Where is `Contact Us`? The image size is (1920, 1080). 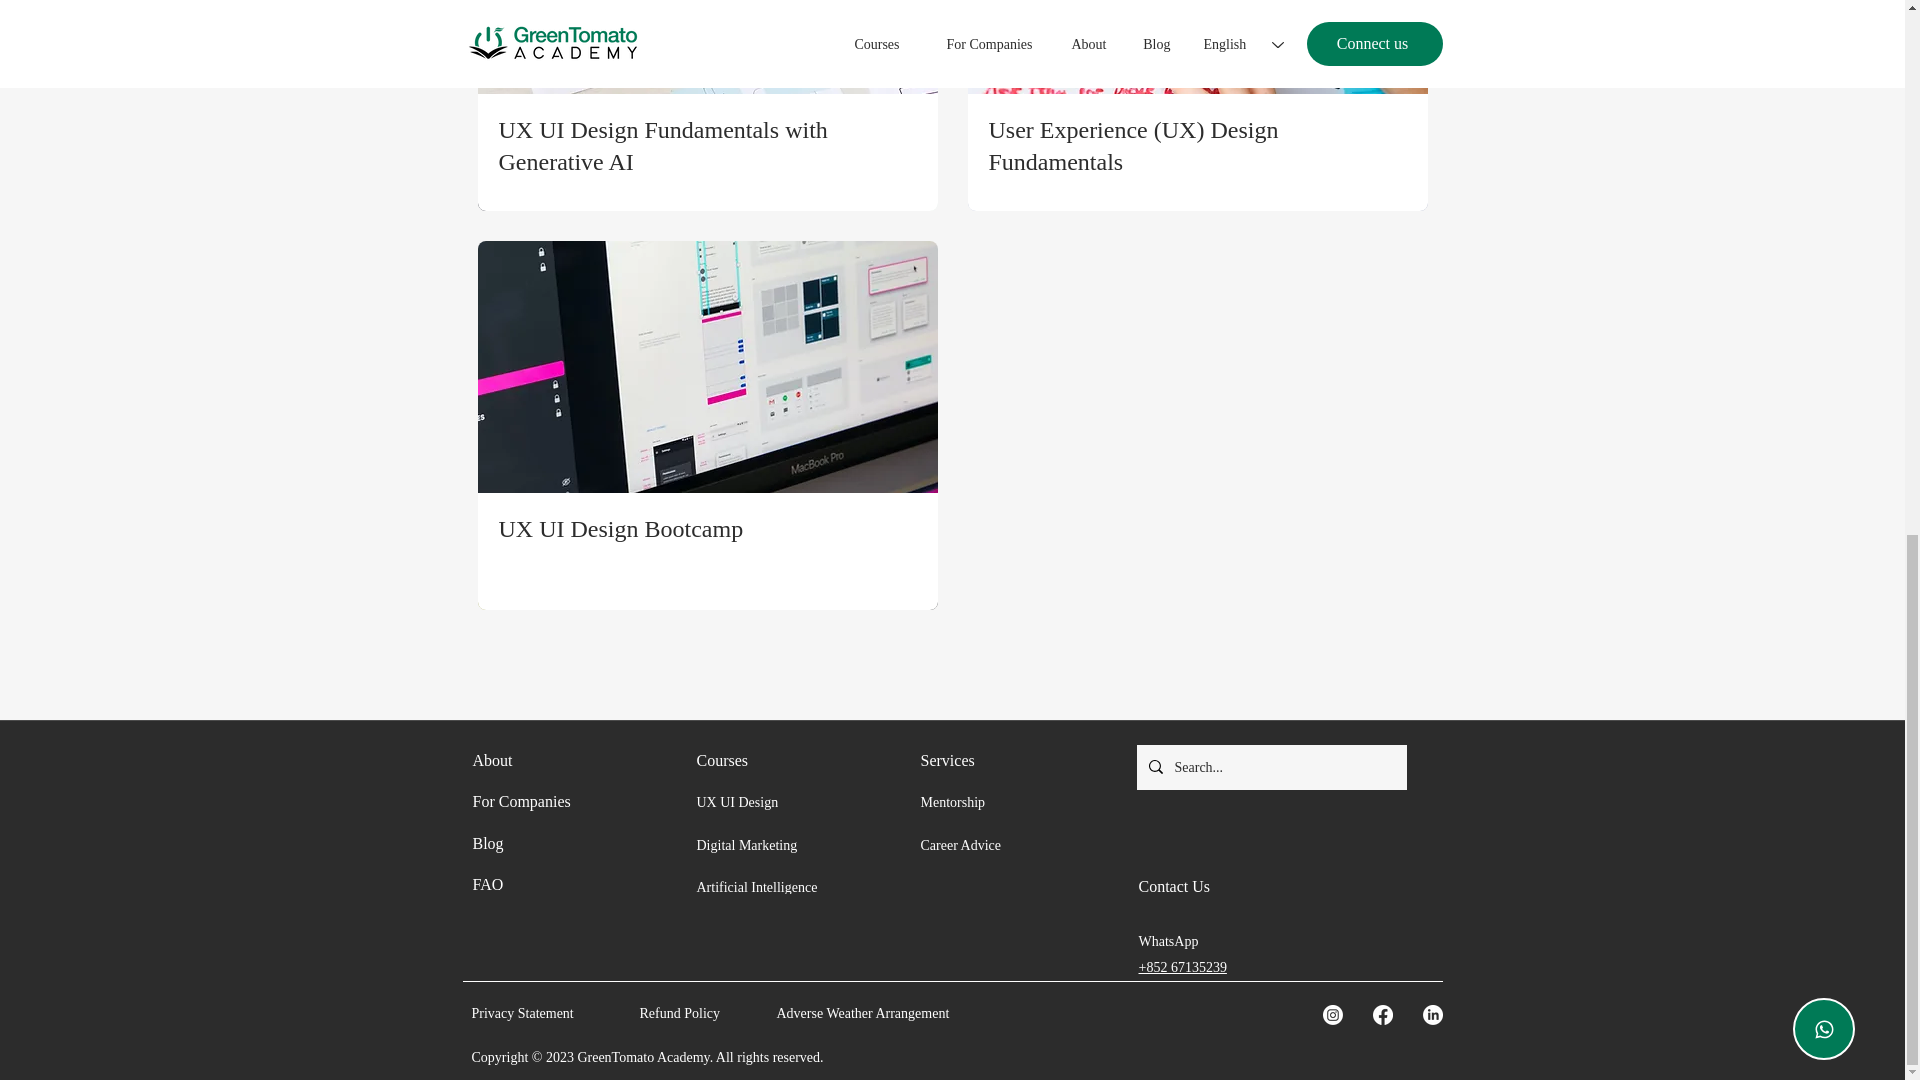 Contact Us is located at coordinates (1174, 884).